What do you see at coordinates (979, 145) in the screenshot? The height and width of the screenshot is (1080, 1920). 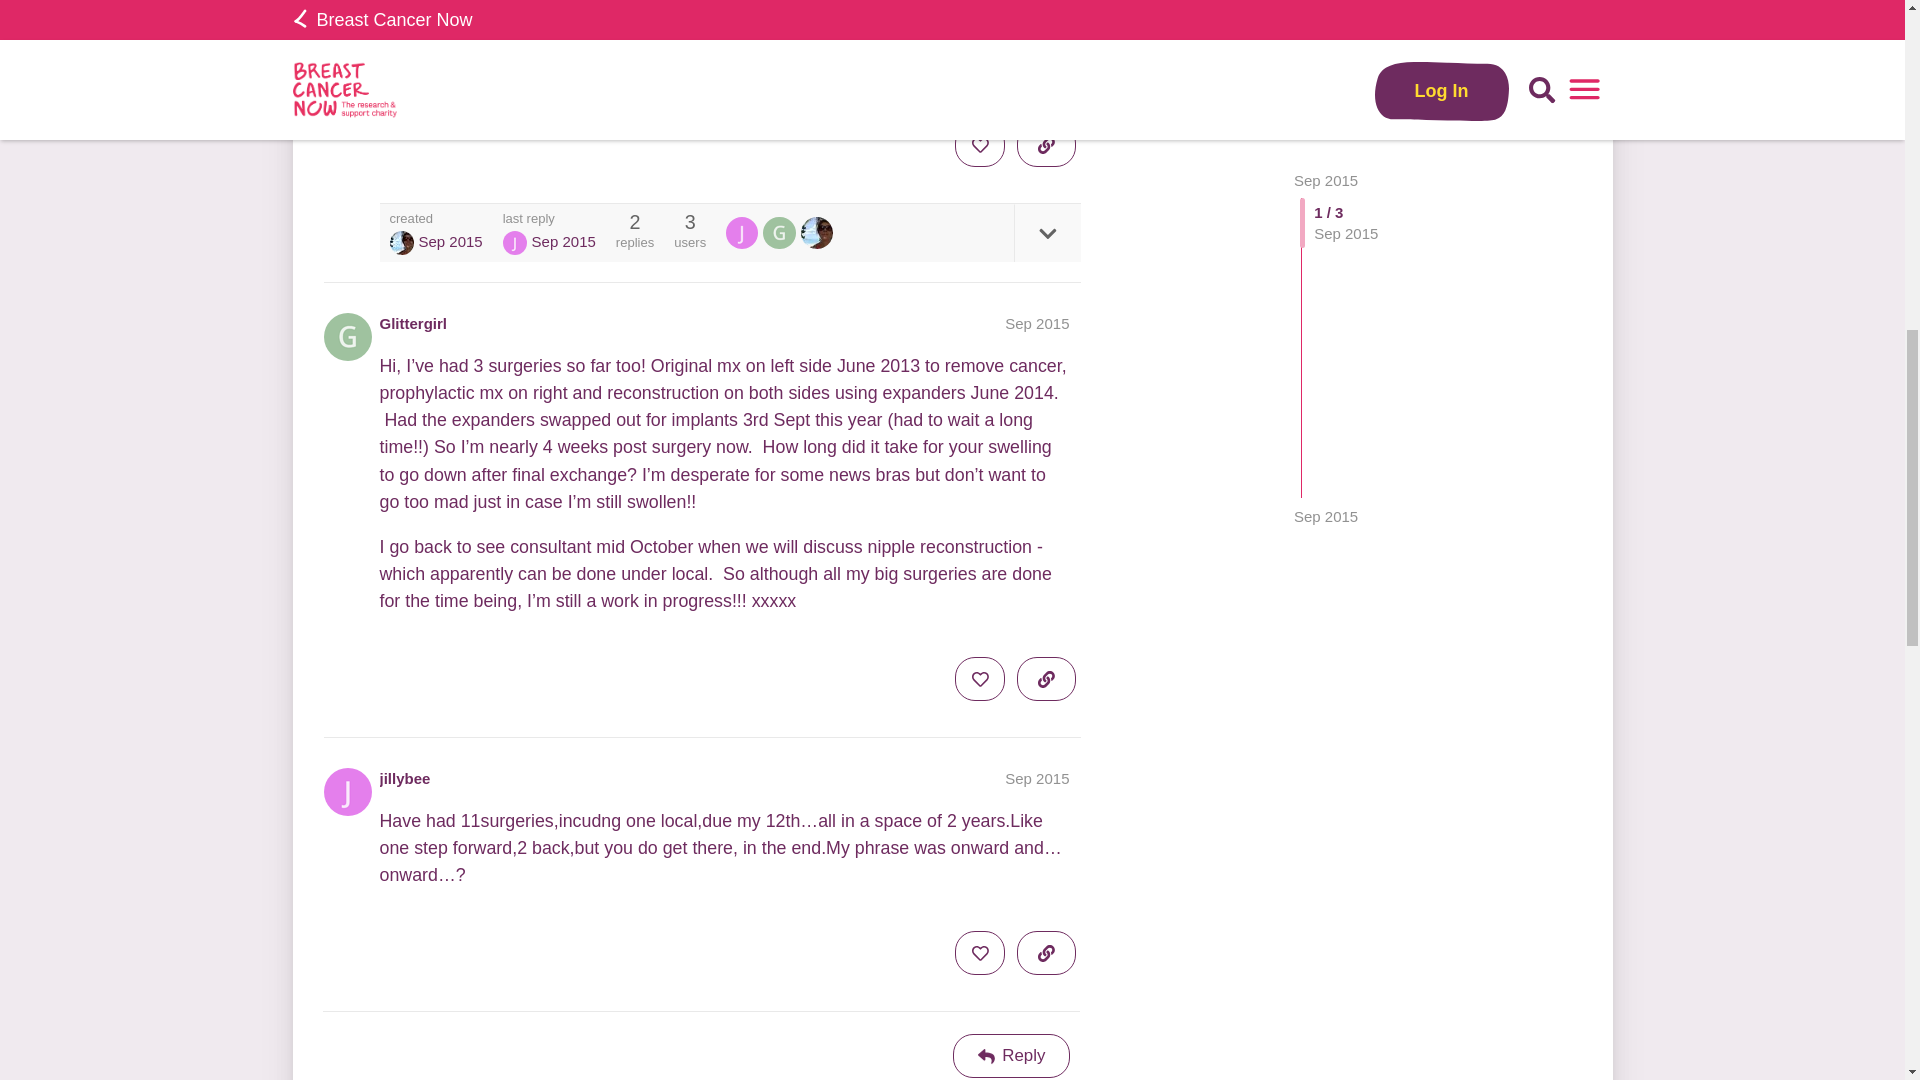 I see `like this post` at bounding box center [979, 145].